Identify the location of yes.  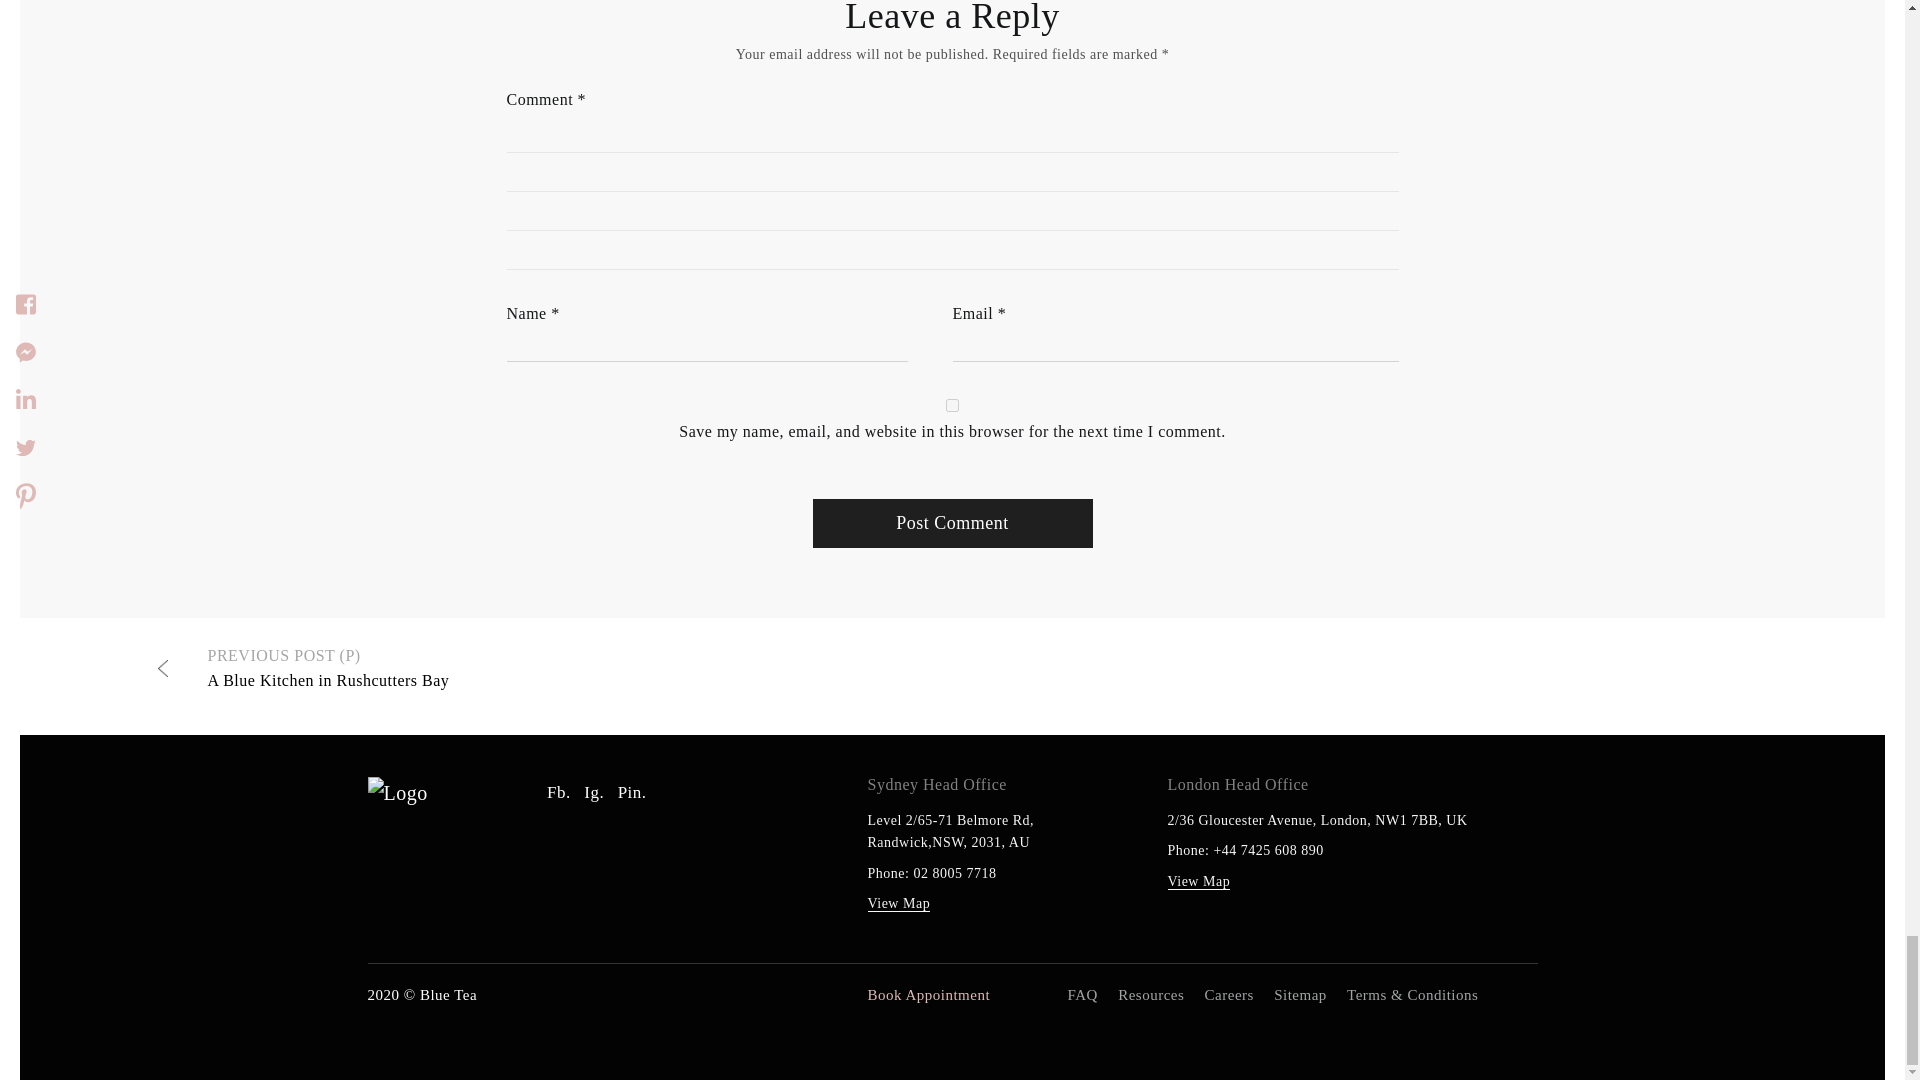
(952, 404).